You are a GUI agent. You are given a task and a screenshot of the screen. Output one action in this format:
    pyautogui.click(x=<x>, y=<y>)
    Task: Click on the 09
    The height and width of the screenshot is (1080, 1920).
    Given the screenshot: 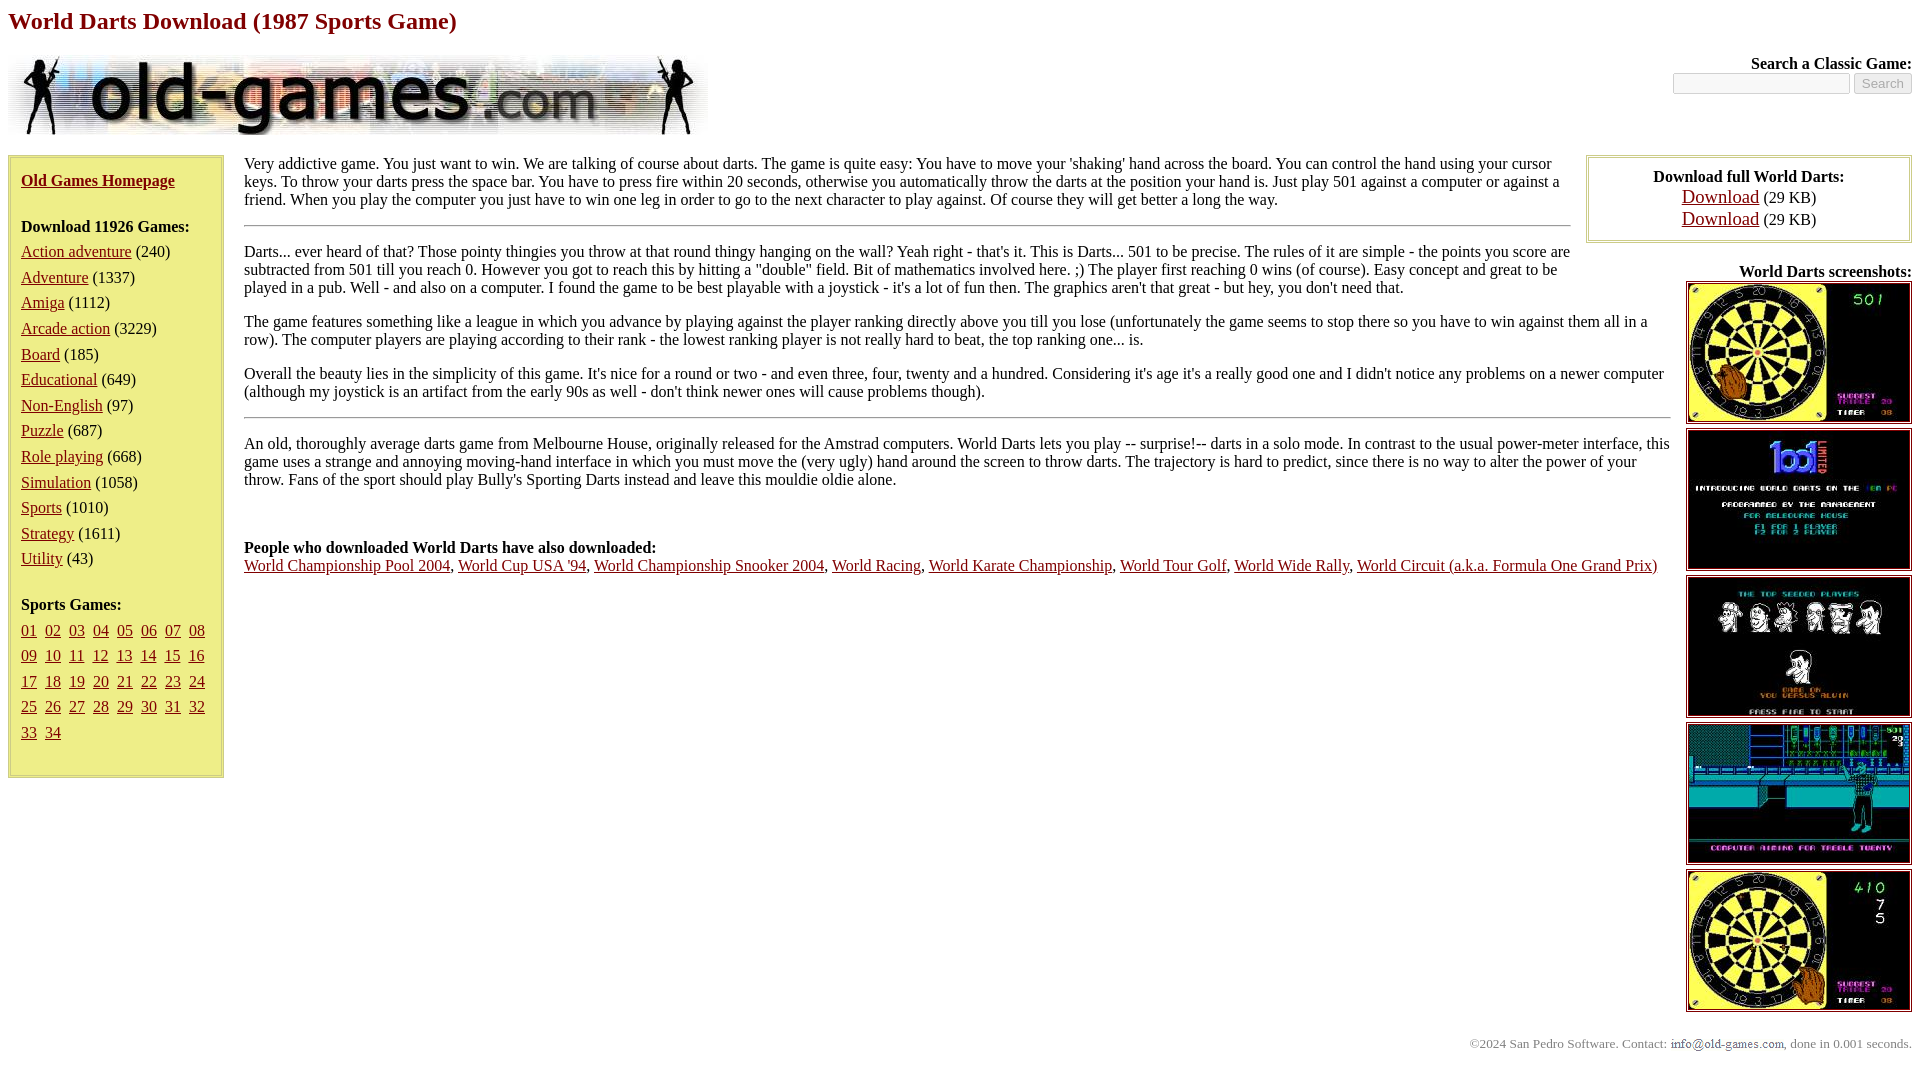 What is the action you would take?
    pyautogui.click(x=28, y=655)
    